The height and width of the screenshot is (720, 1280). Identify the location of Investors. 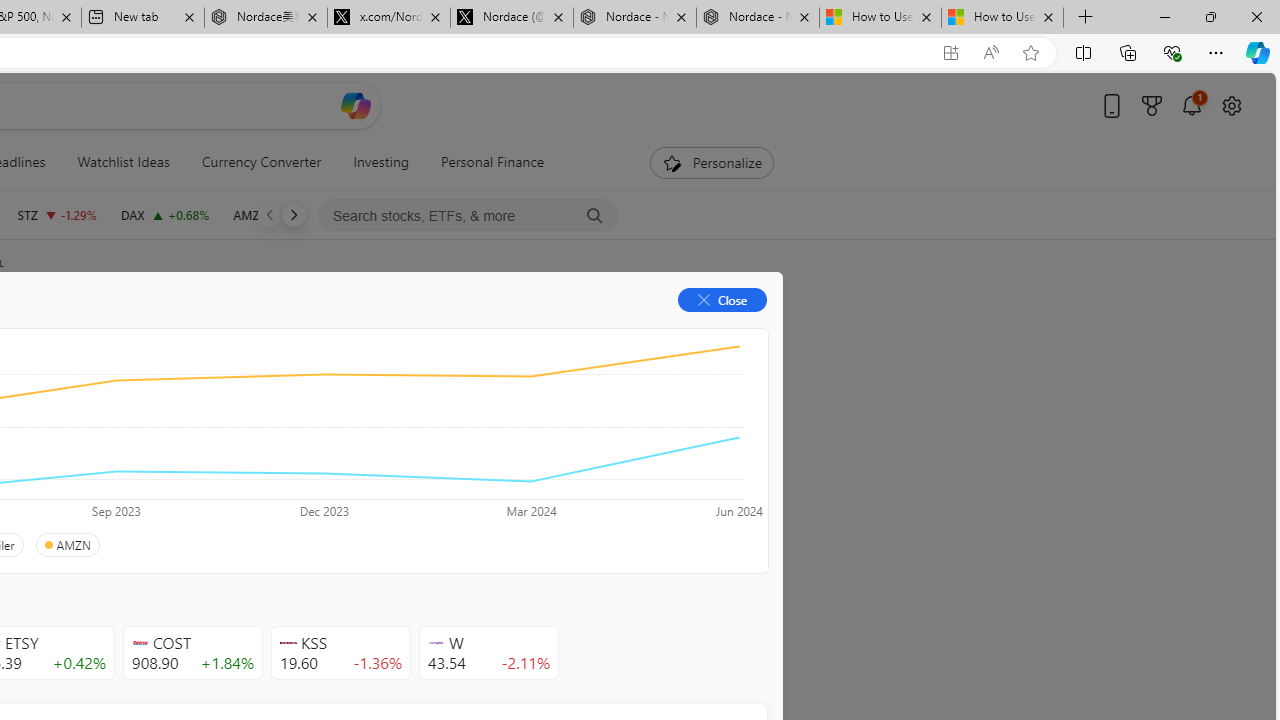
(496, 332).